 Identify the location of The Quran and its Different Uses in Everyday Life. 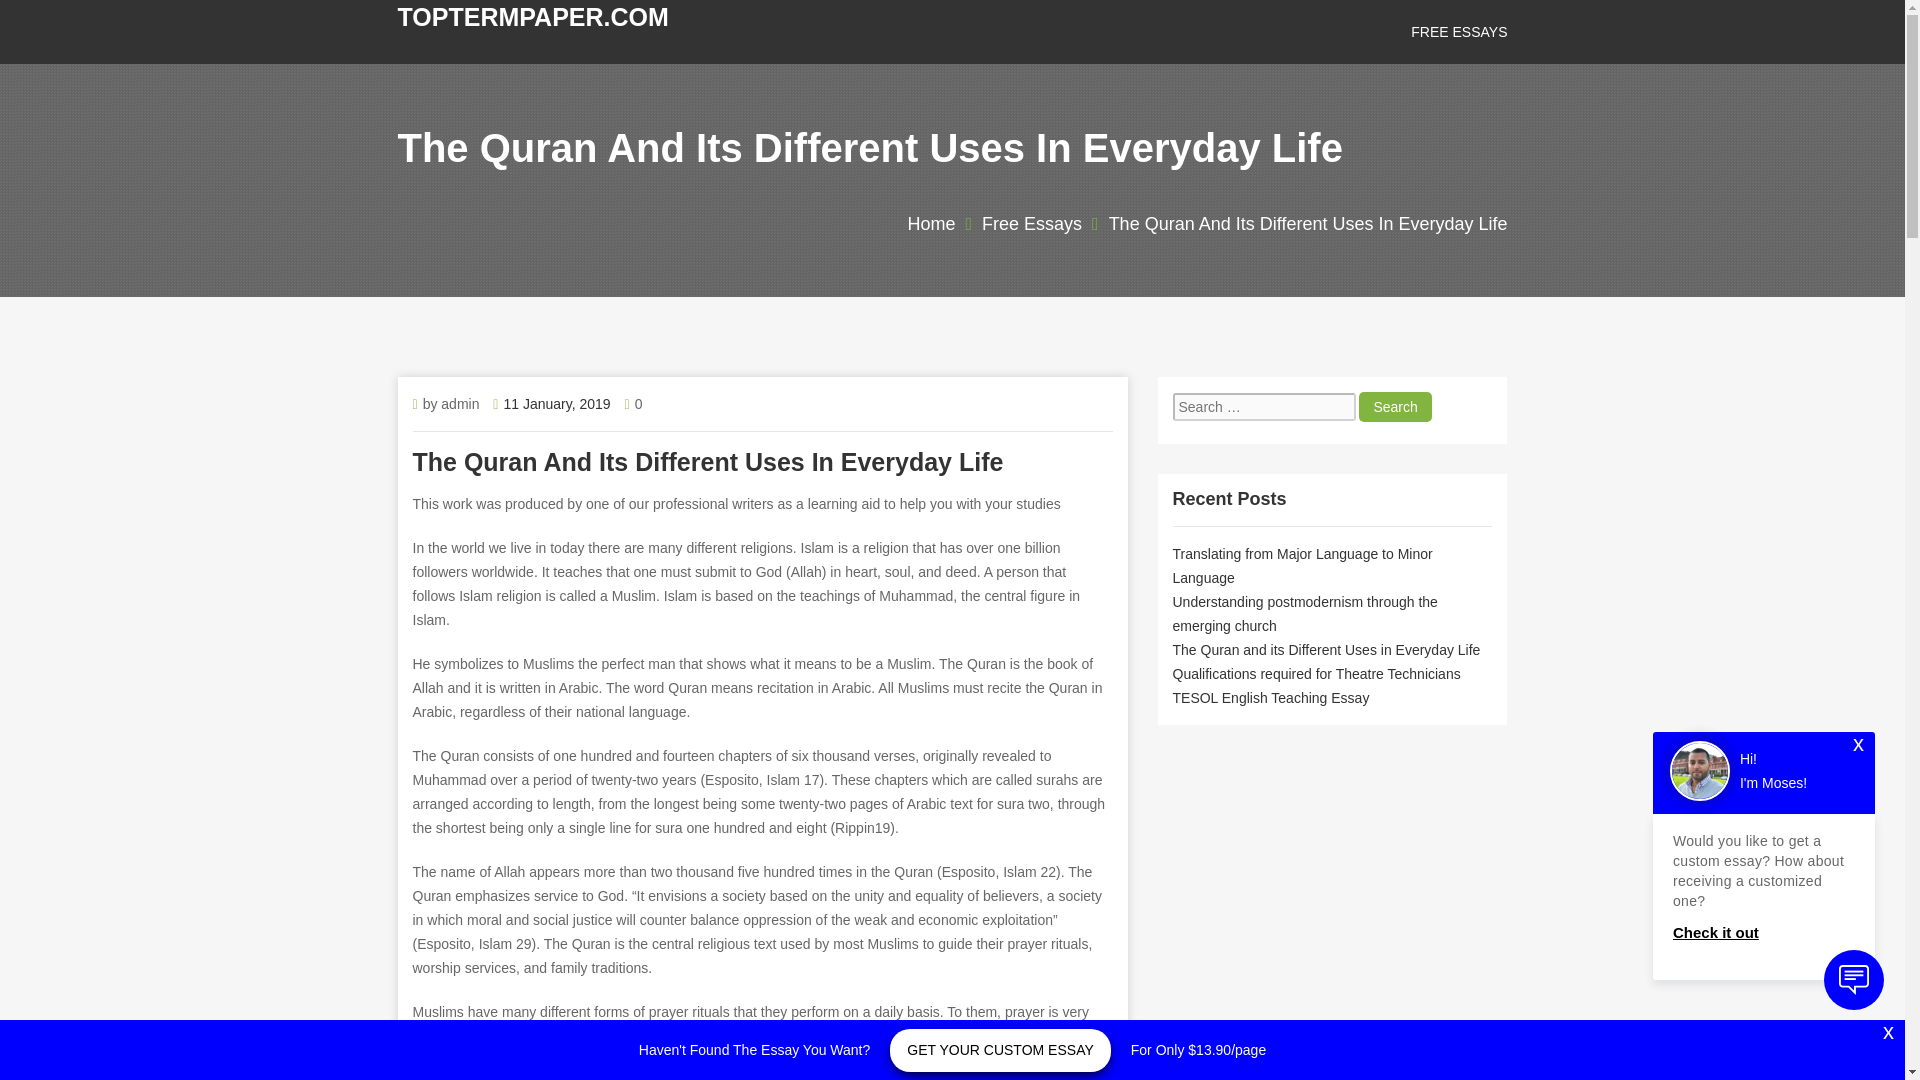
(1326, 649).